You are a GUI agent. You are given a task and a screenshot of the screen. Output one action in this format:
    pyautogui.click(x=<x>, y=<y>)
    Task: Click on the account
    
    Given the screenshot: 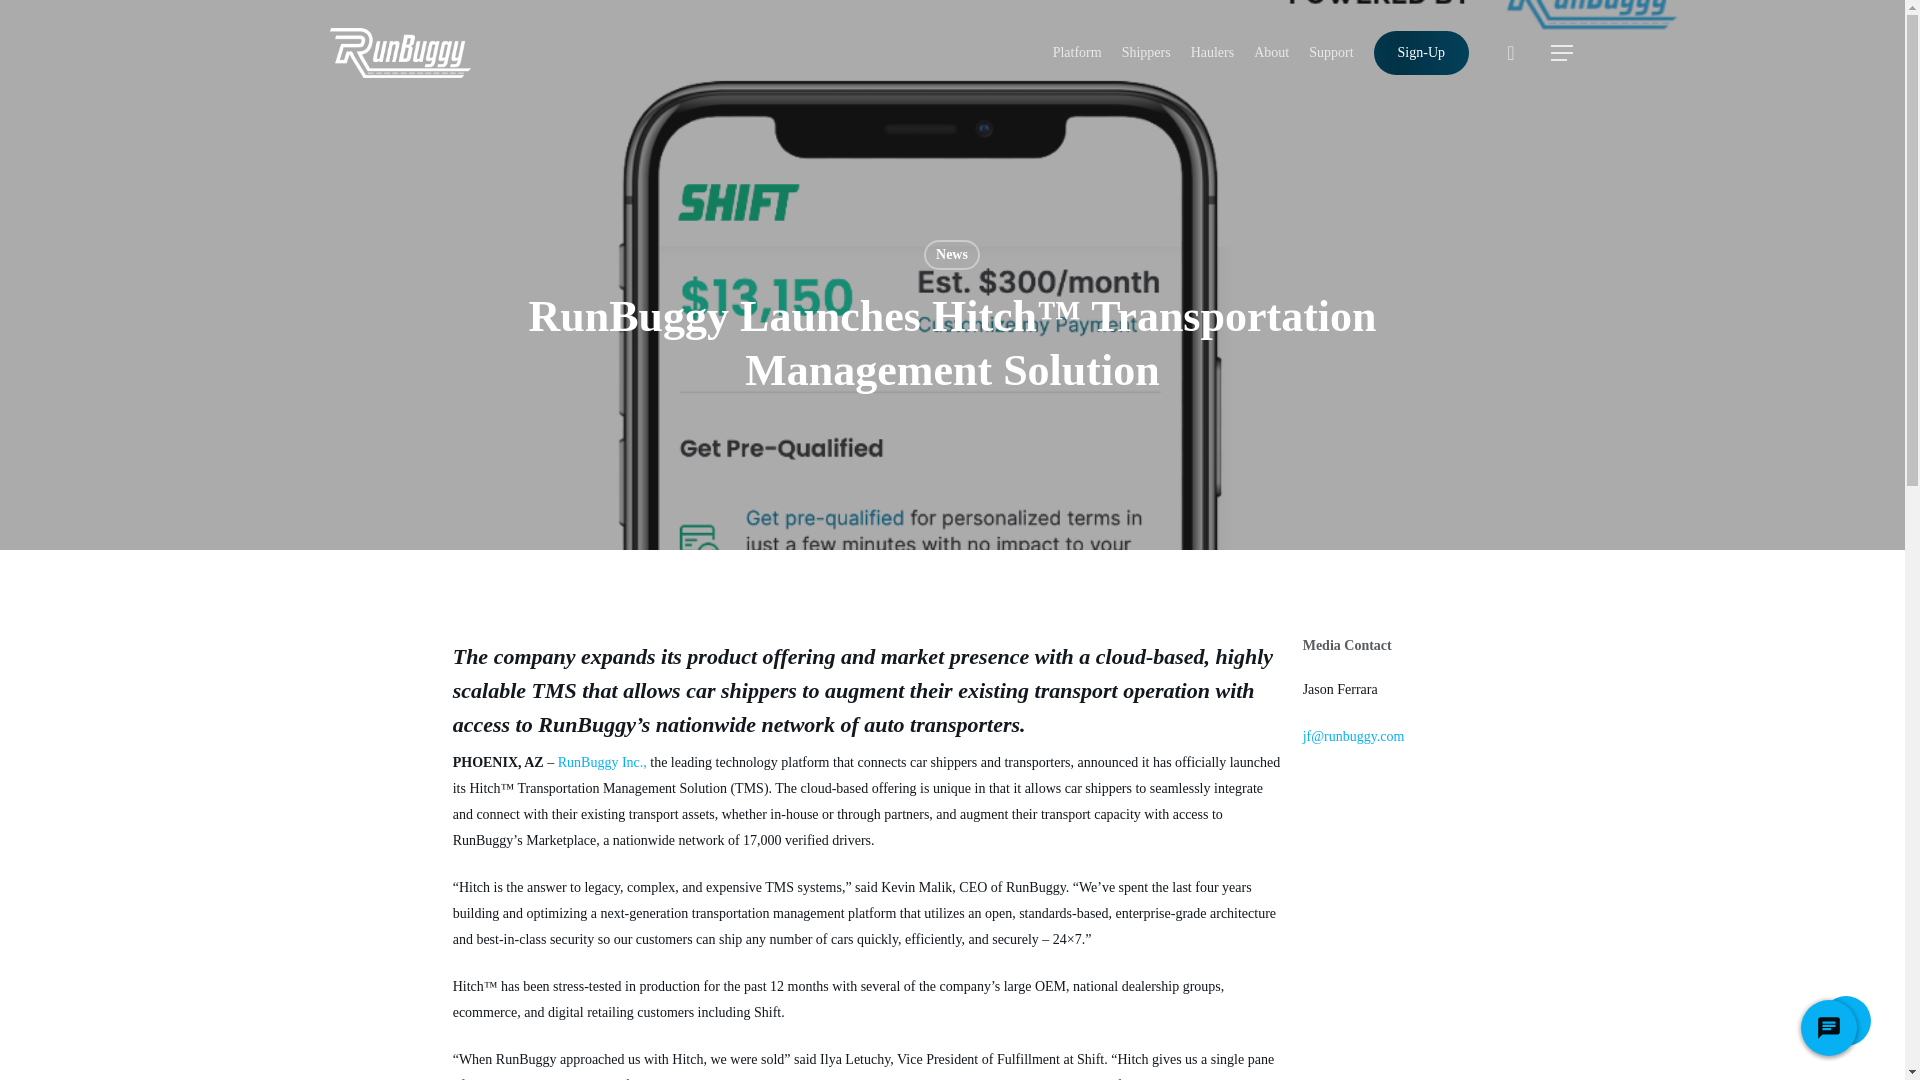 What is the action you would take?
    pyautogui.click(x=1510, y=52)
    